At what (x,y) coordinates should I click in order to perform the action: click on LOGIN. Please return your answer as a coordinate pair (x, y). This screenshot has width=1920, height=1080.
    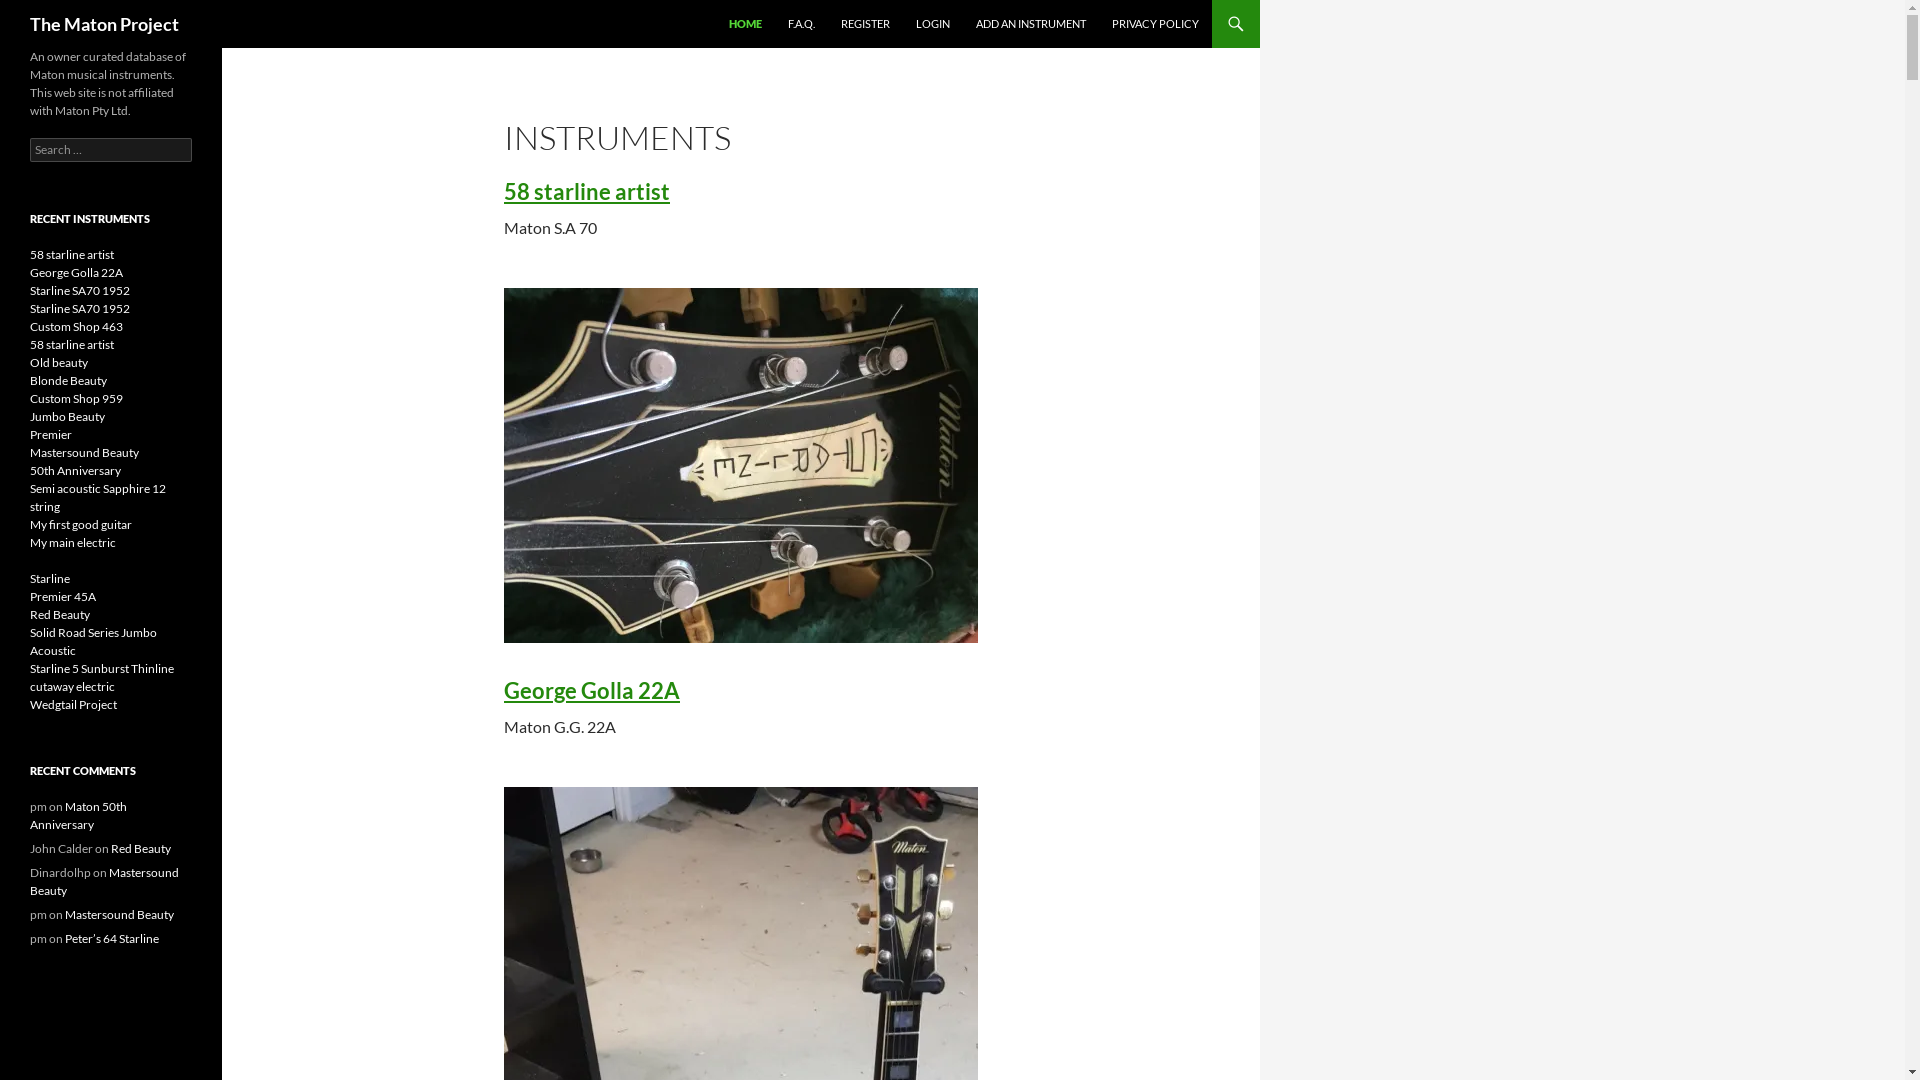
    Looking at the image, I should click on (933, 24).